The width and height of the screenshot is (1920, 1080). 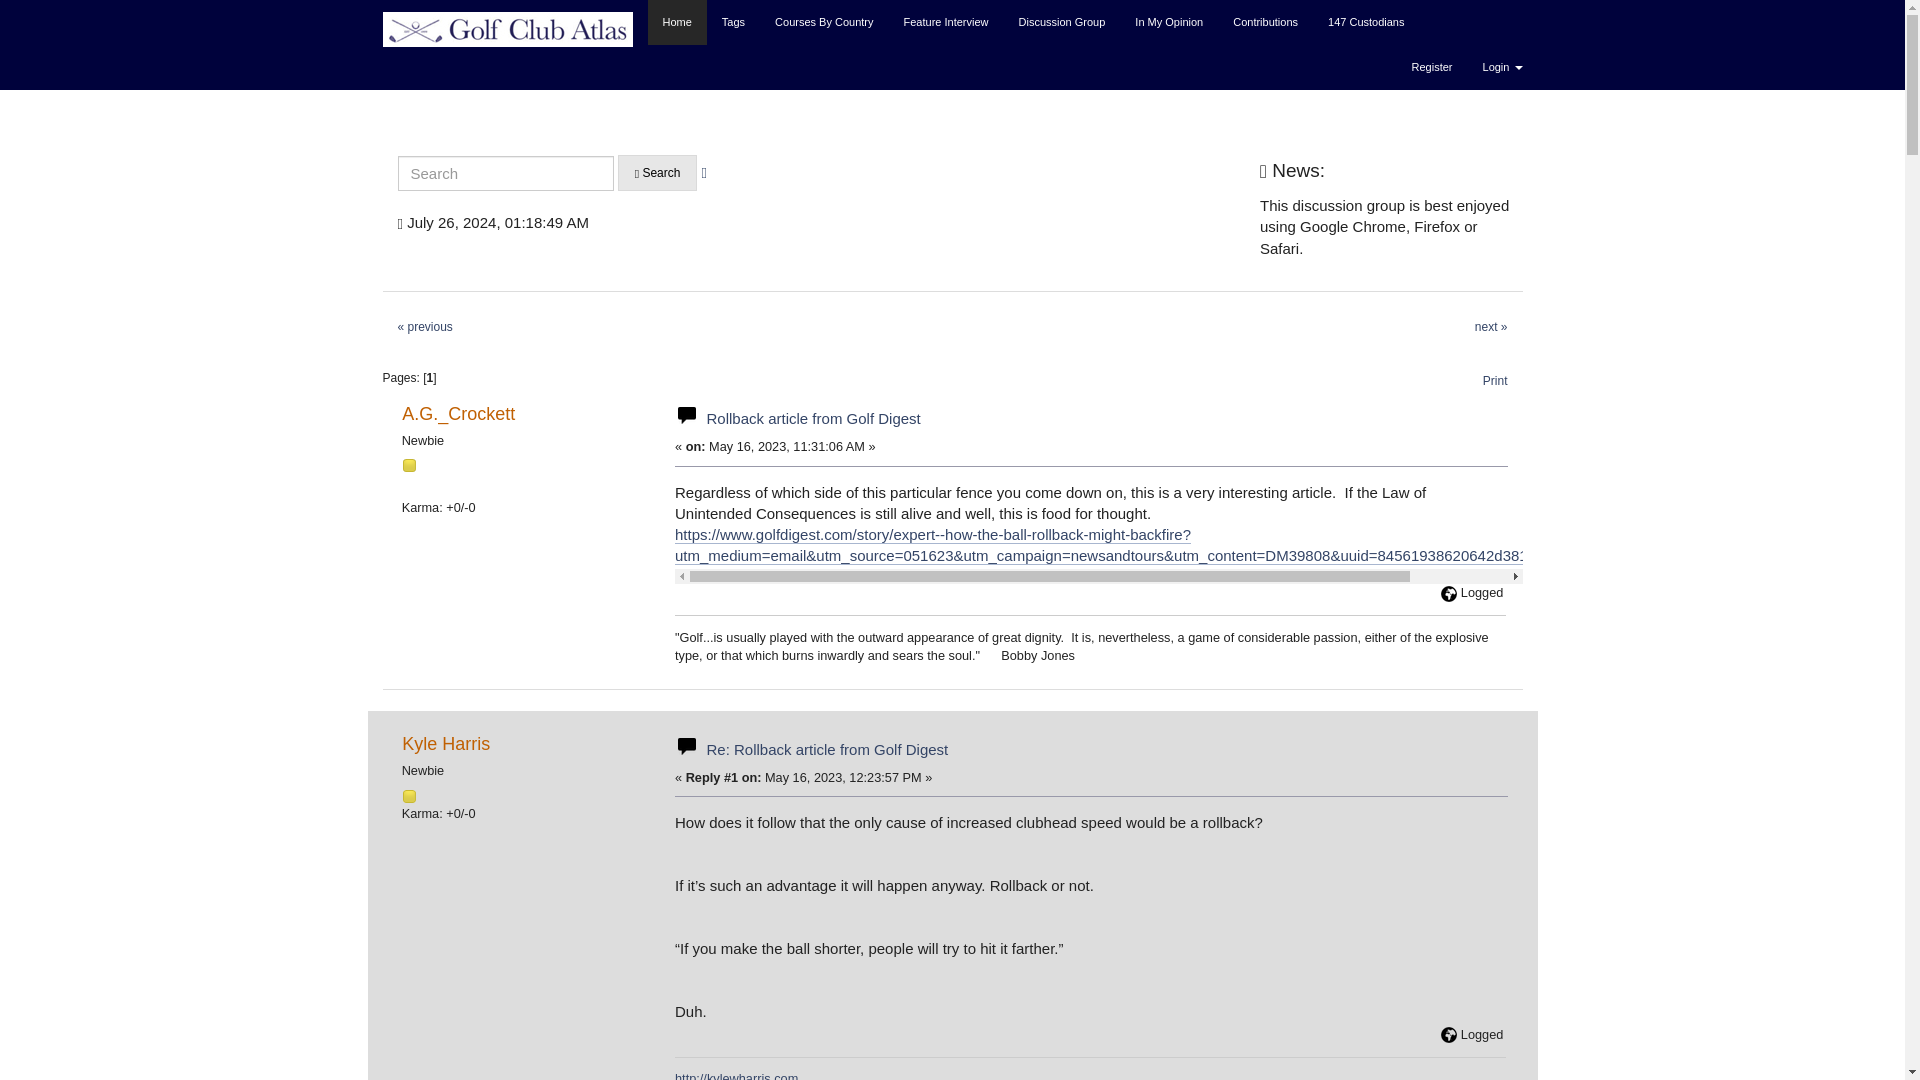 What do you see at coordinates (677, 22) in the screenshot?
I see `Home` at bounding box center [677, 22].